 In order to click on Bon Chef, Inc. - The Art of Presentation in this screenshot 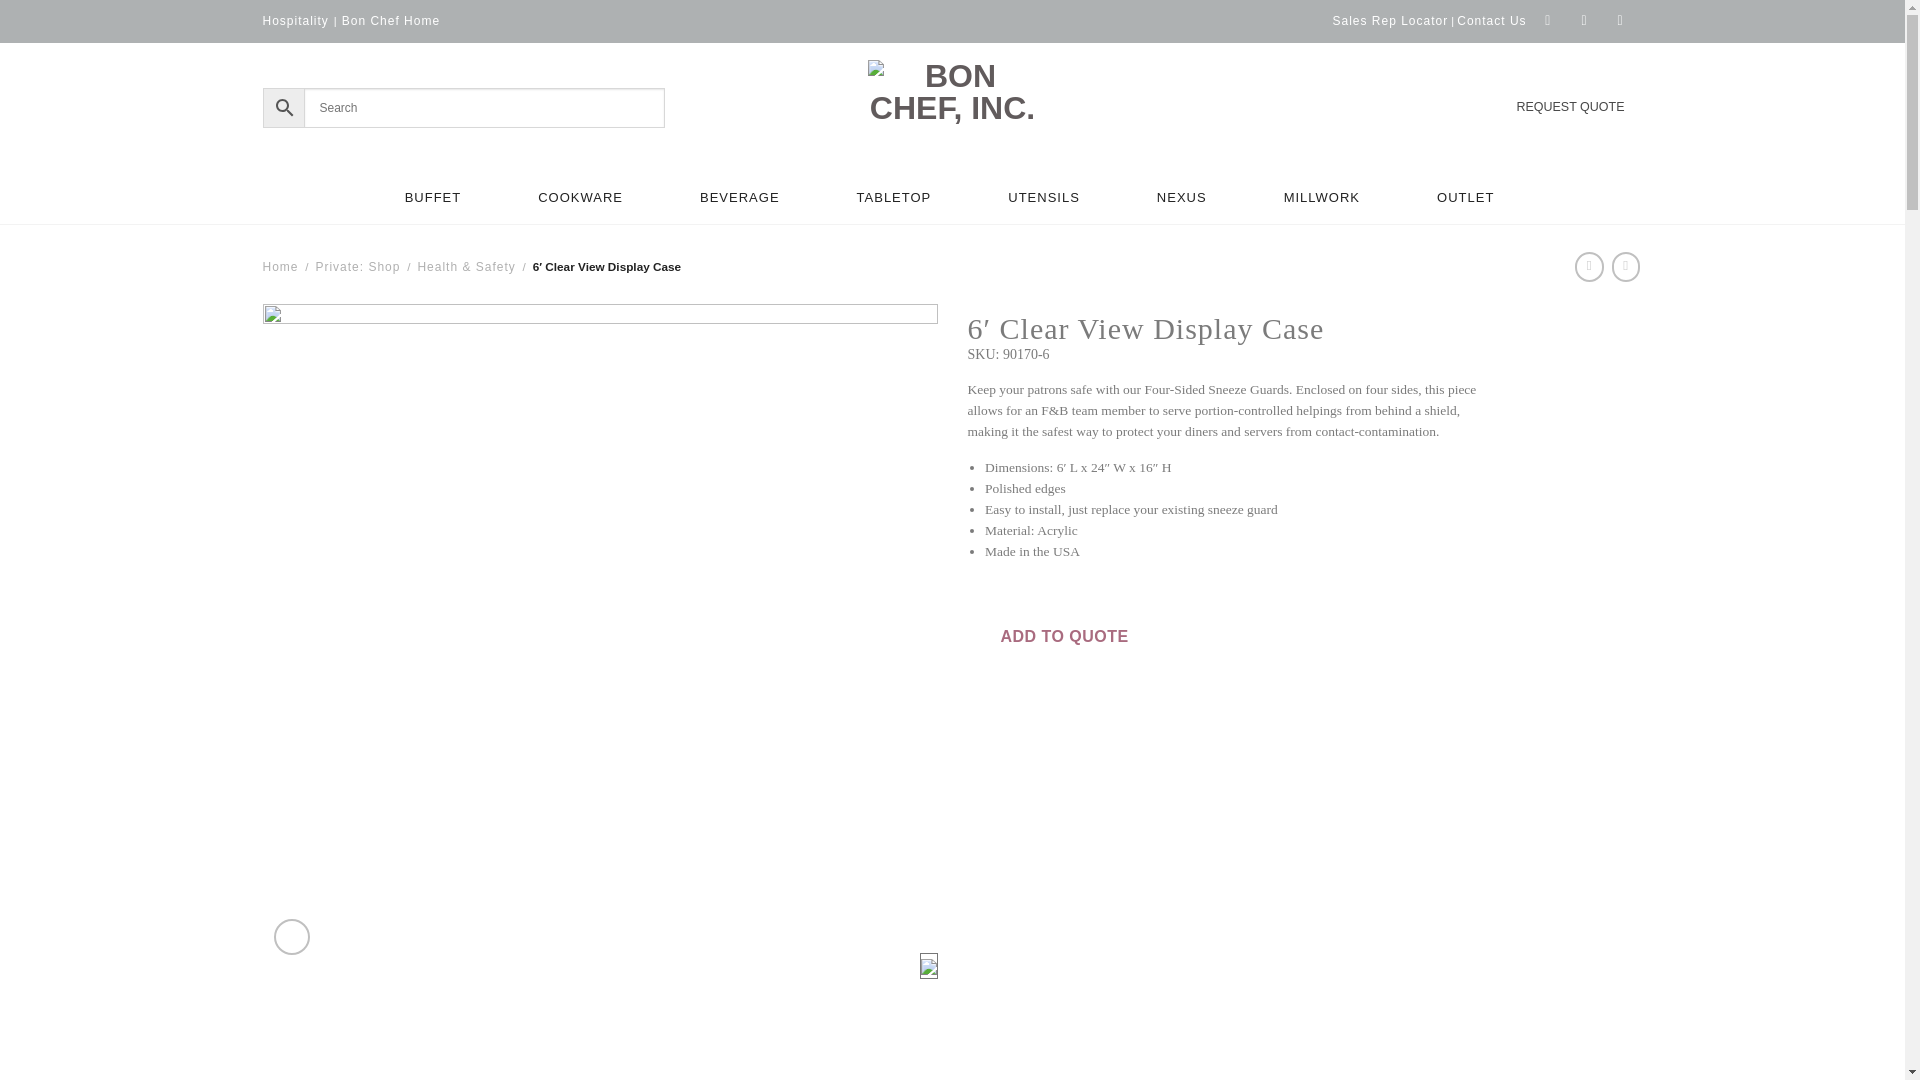, I will do `click(952, 108)`.